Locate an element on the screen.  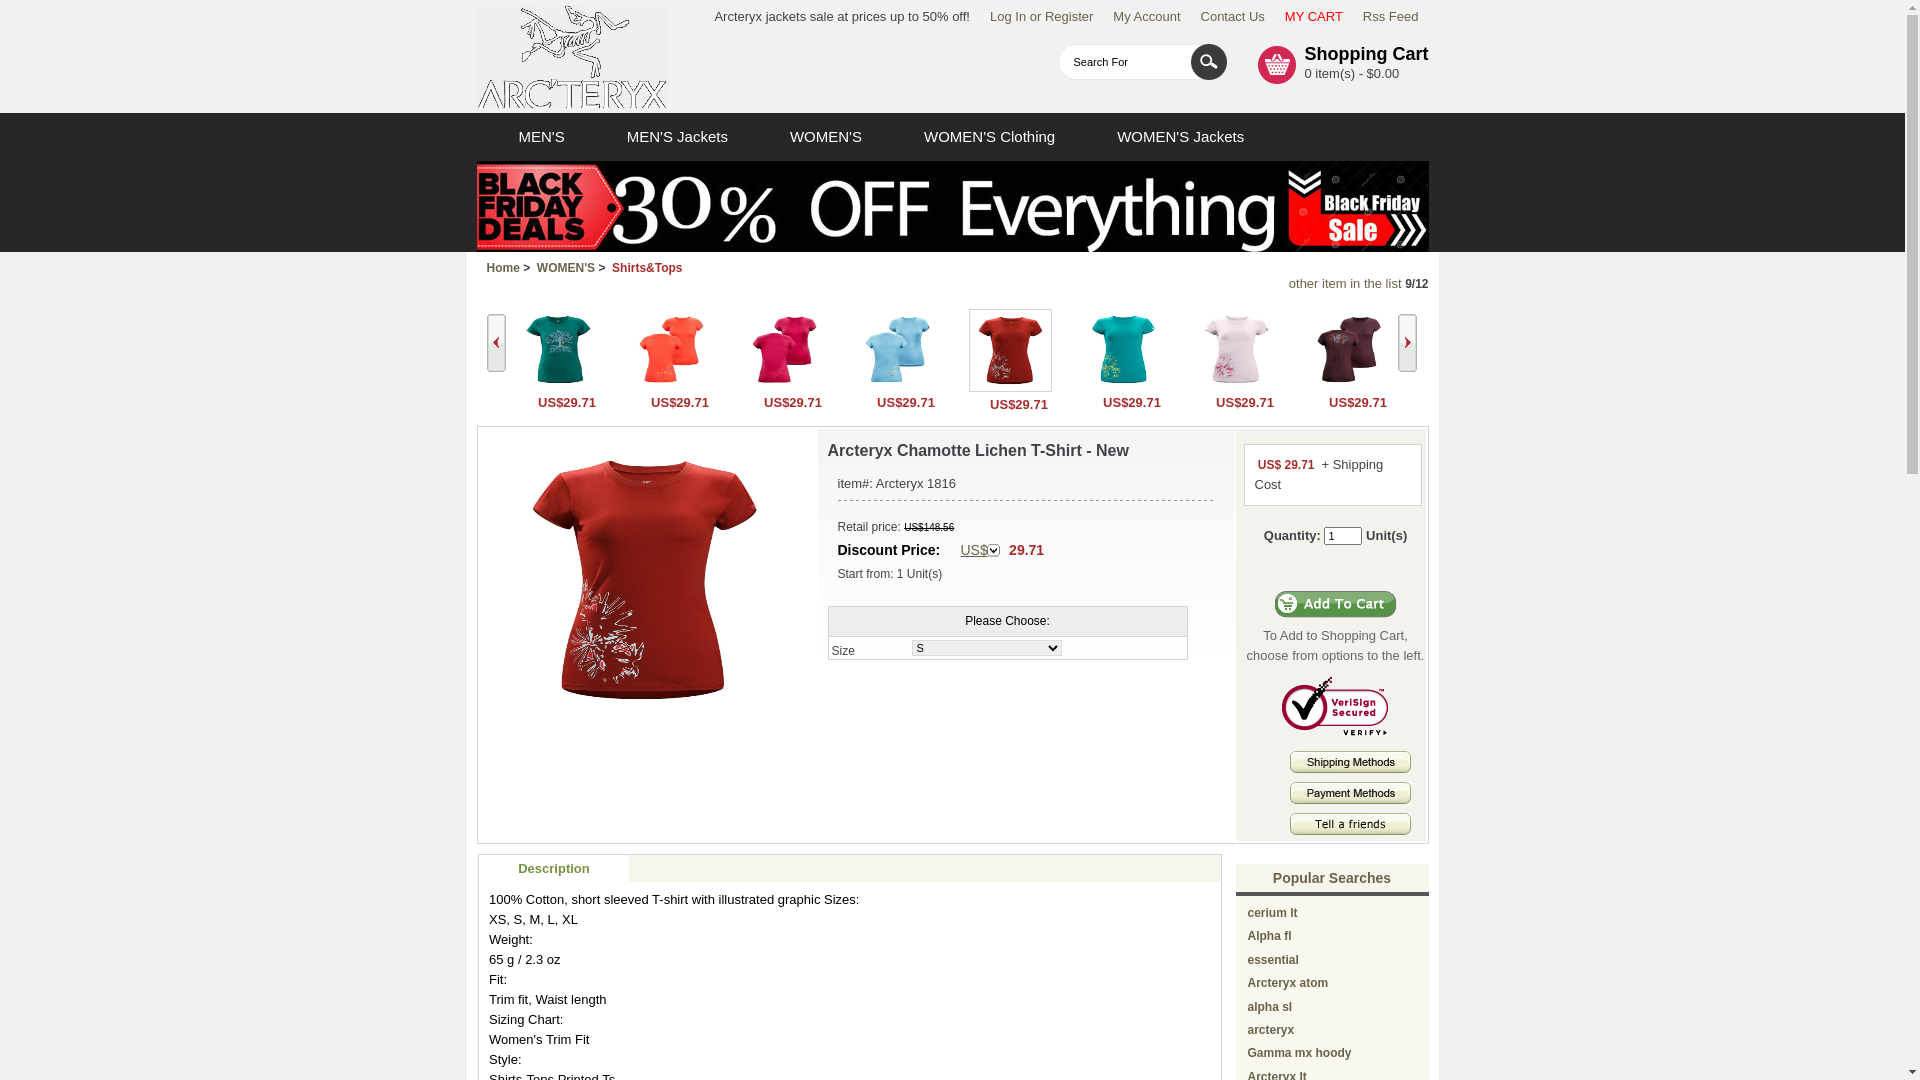
 Shipping Methods  is located at coordinates (1350, 762).